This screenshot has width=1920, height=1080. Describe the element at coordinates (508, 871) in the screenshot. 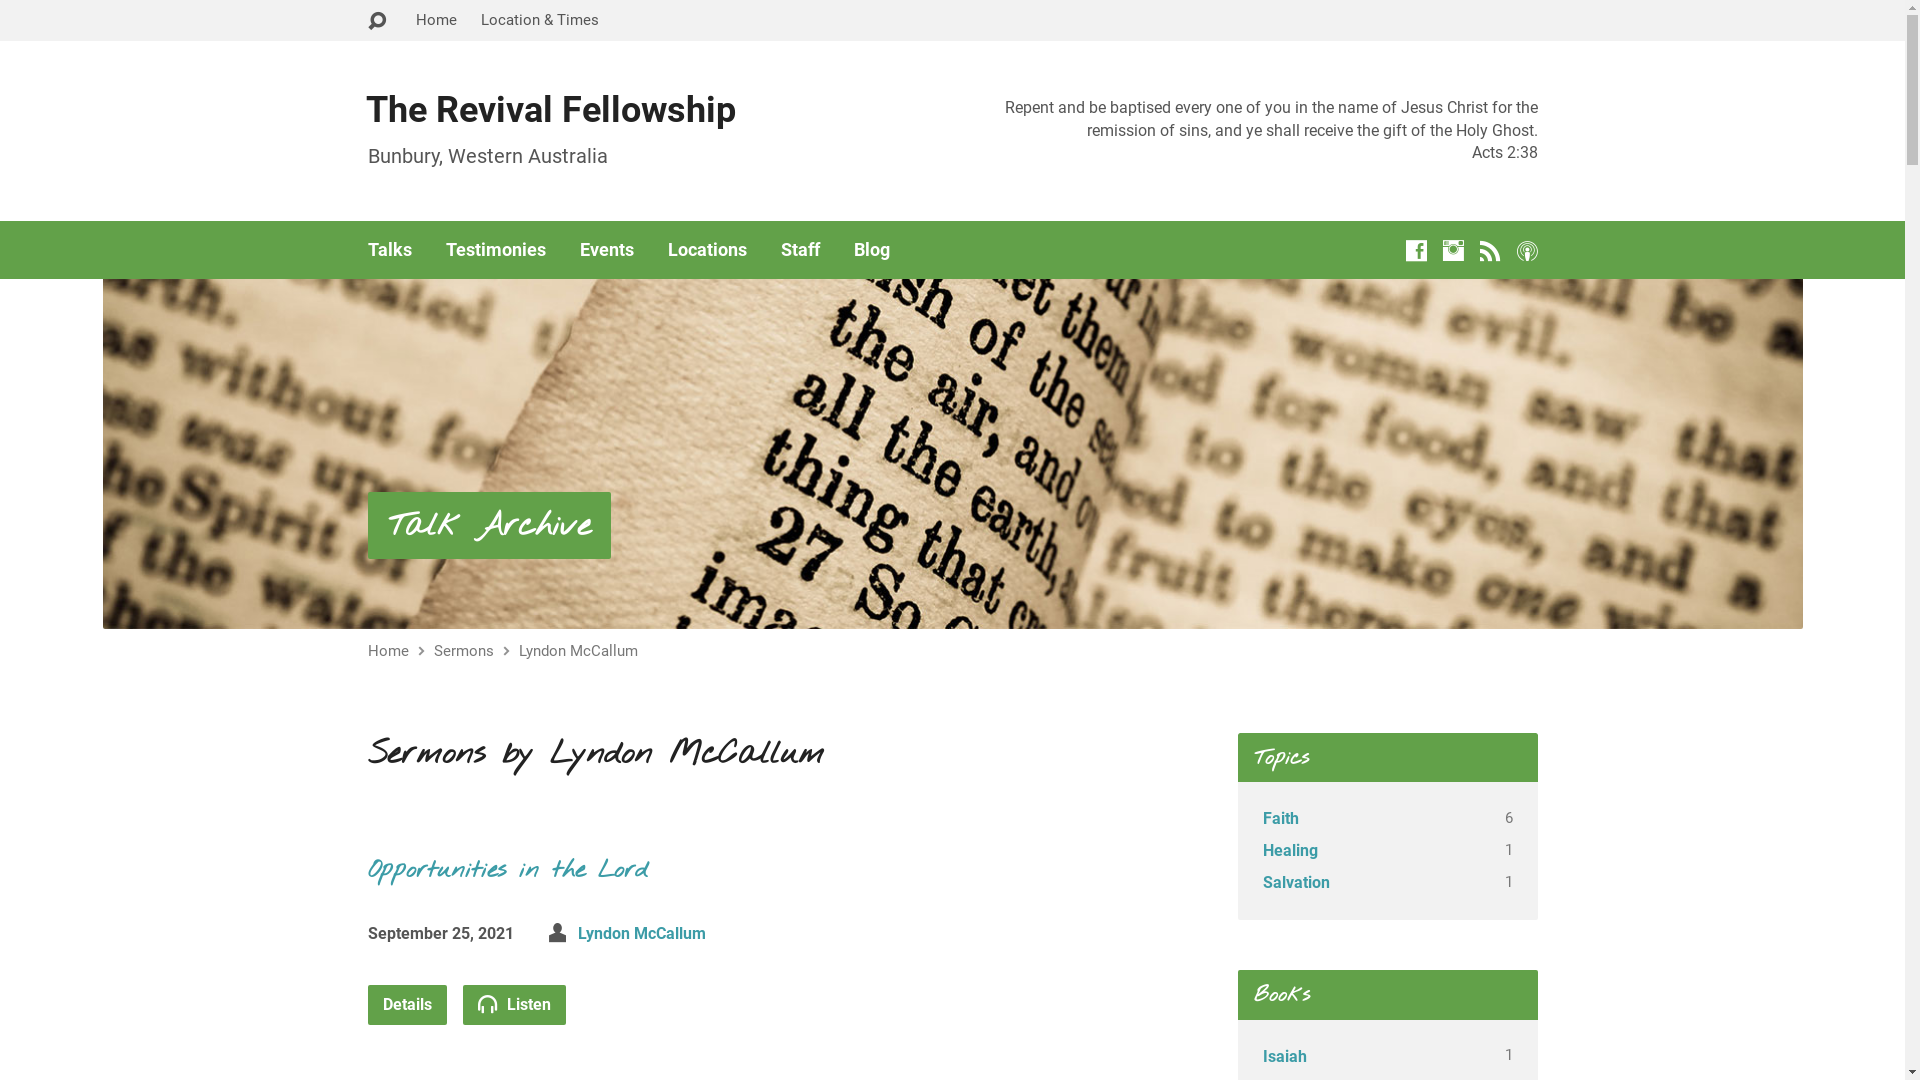

I see `Opportunities in the Lord` at that location.